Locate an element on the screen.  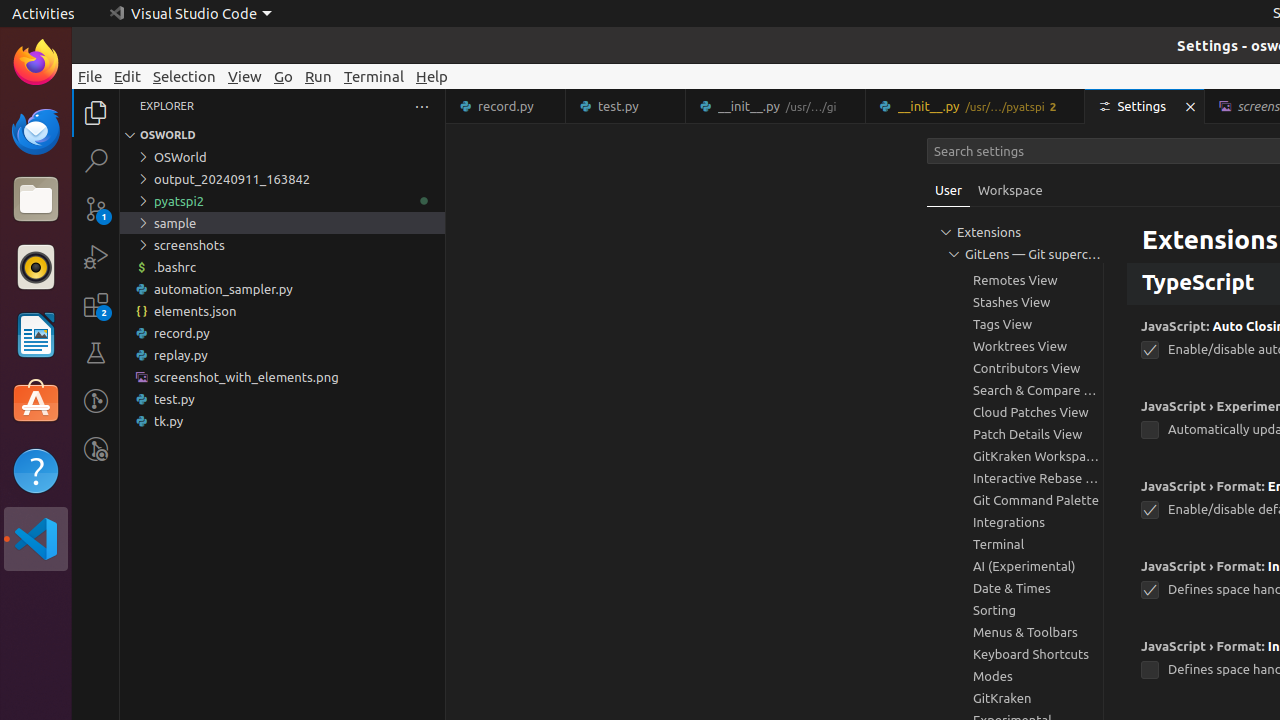
Branches View, group is located at coordinates (1015, 258).